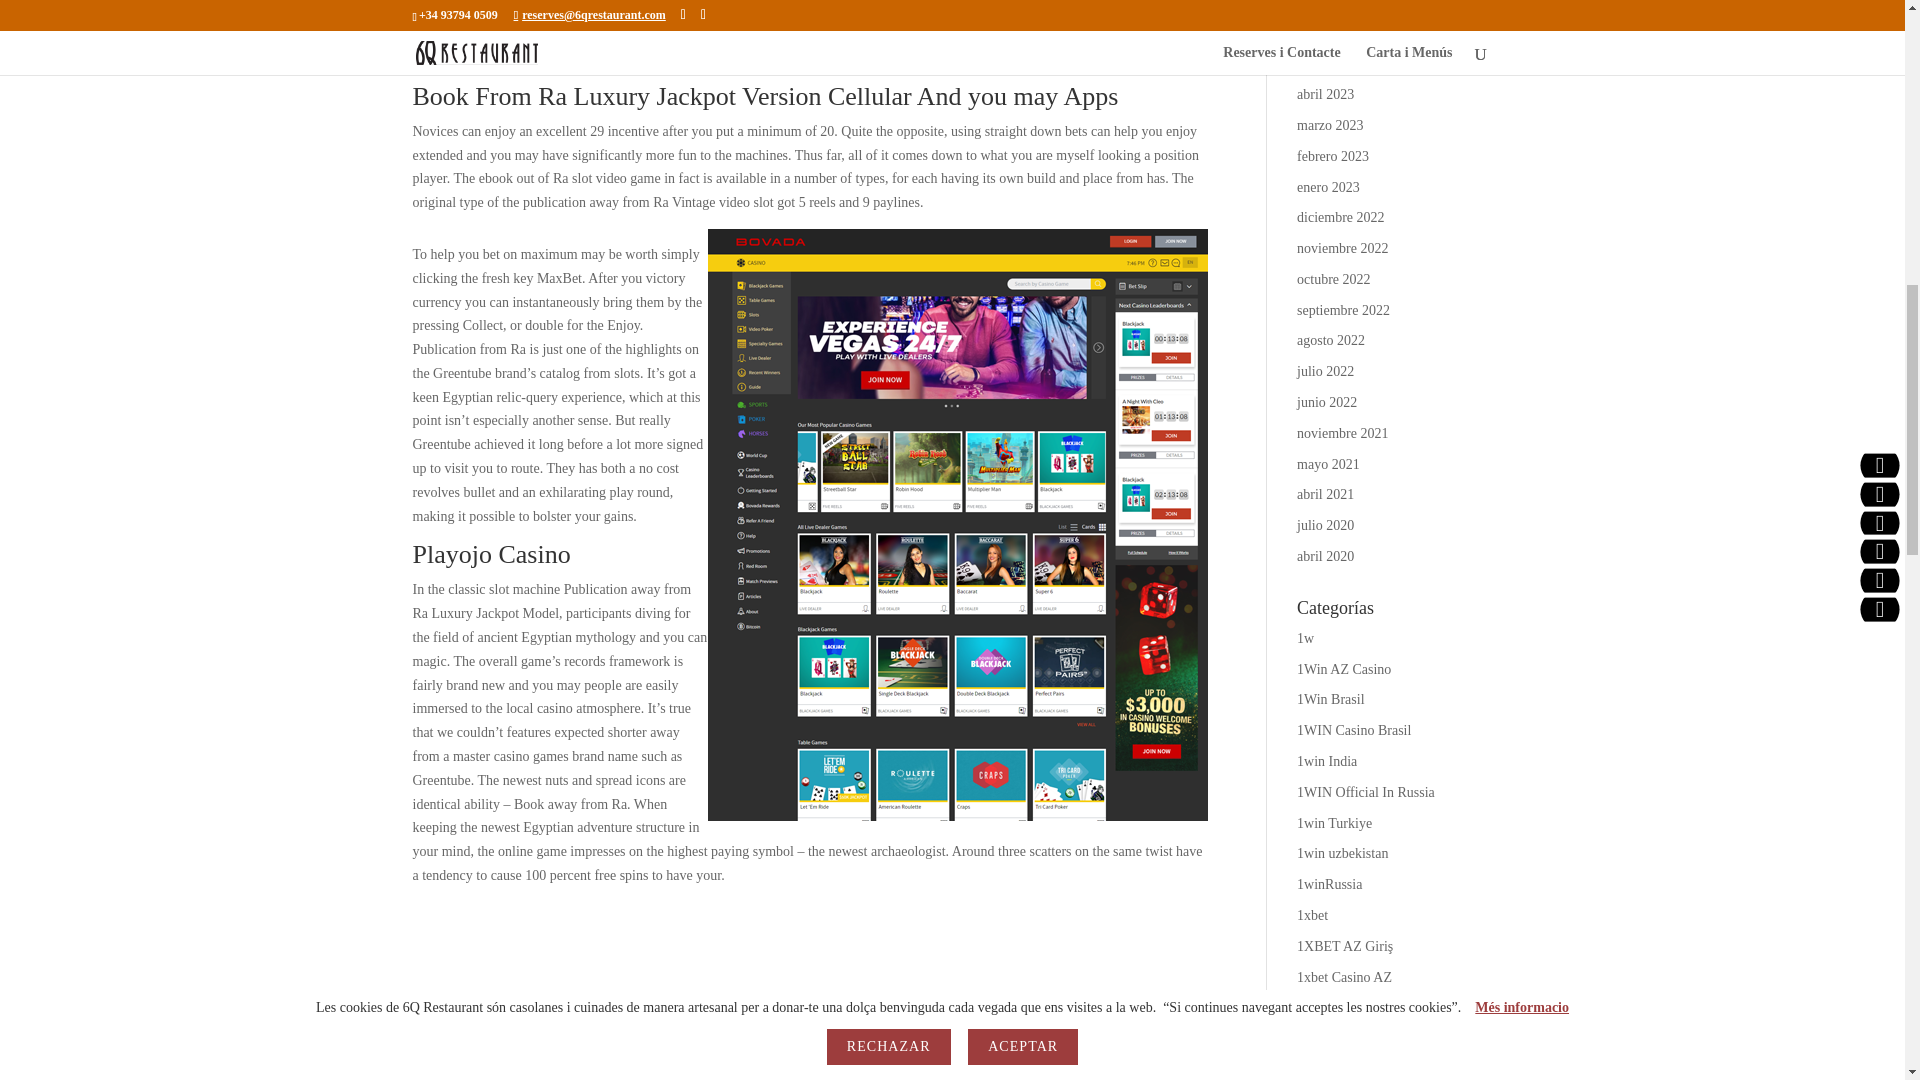 The image size is (1920, 1080). Describe the element at coordinates (1325, 4) in the screenshot. I see `julio 2023` at that location.